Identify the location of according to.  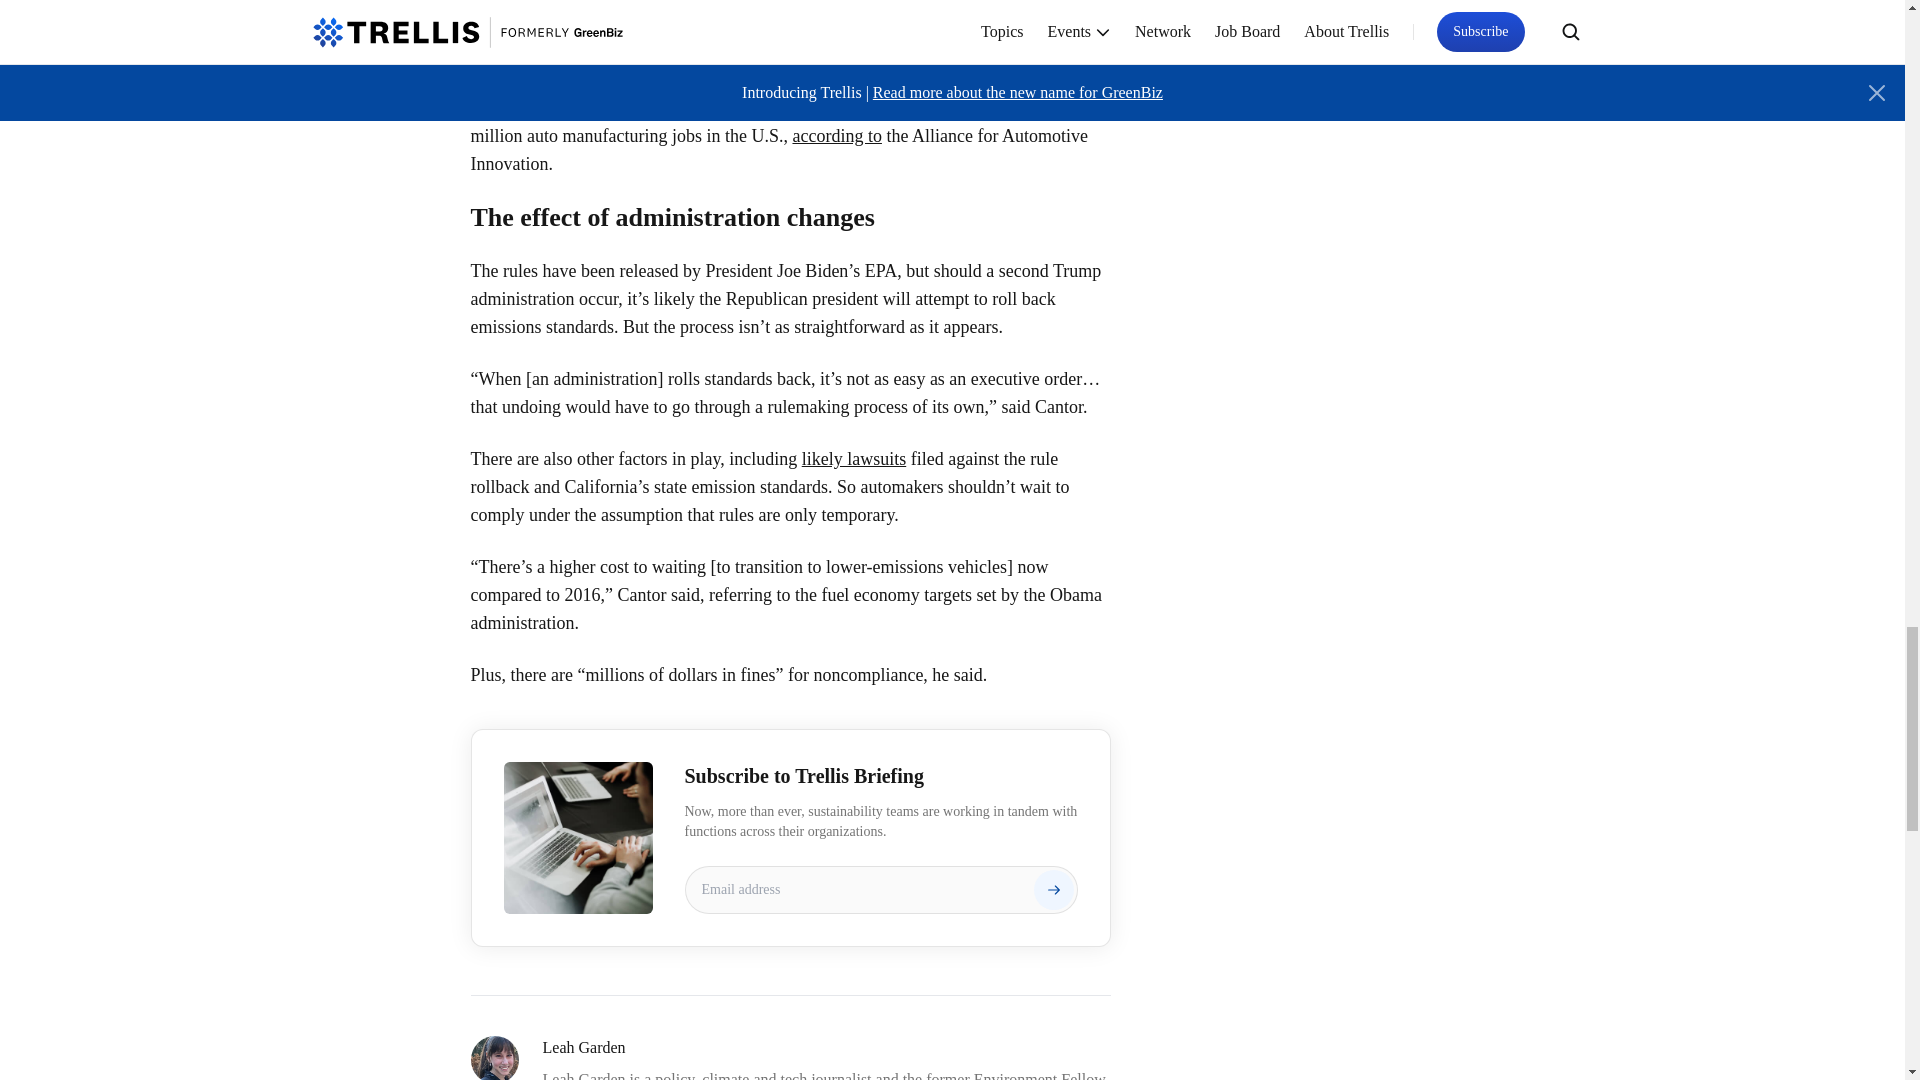
(836, 136).